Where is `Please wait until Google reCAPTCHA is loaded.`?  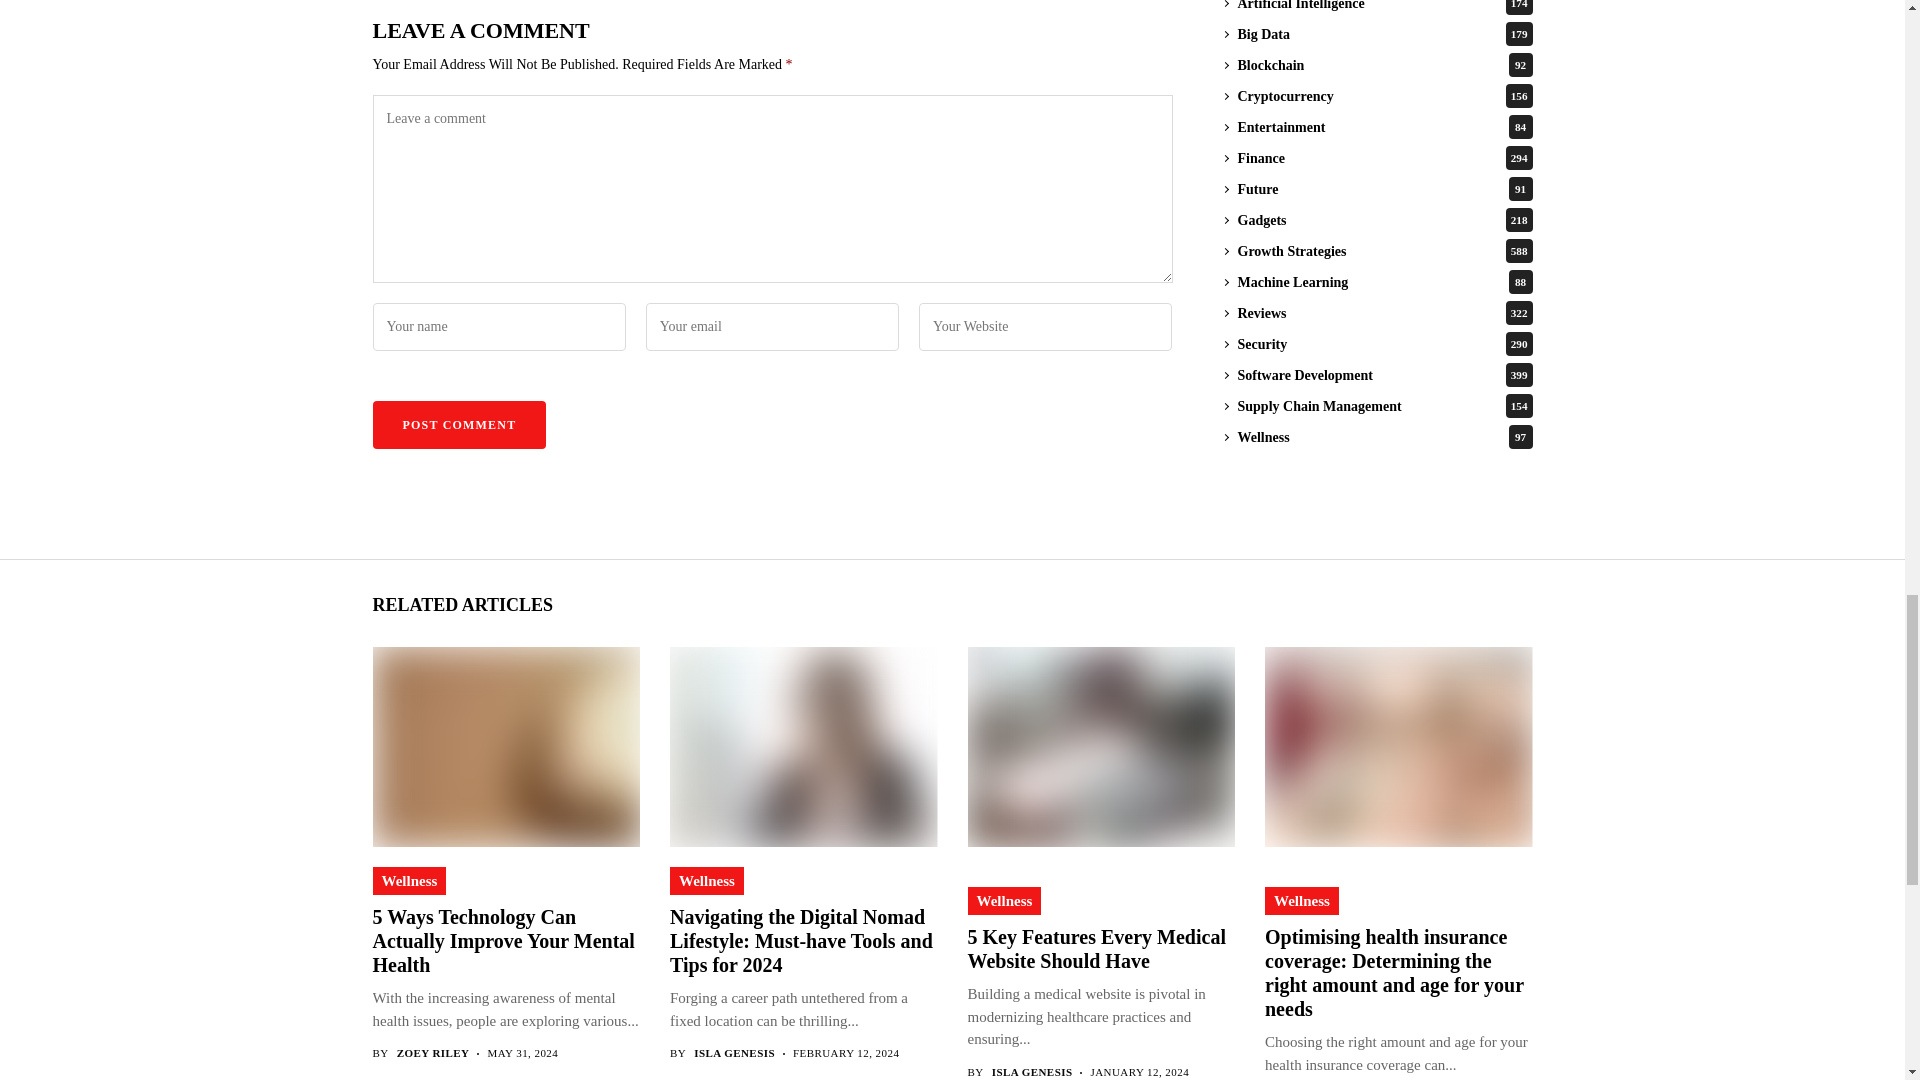 Please wait until Google reCAPTCHA is loaded. is located at coordinates (458, 424).